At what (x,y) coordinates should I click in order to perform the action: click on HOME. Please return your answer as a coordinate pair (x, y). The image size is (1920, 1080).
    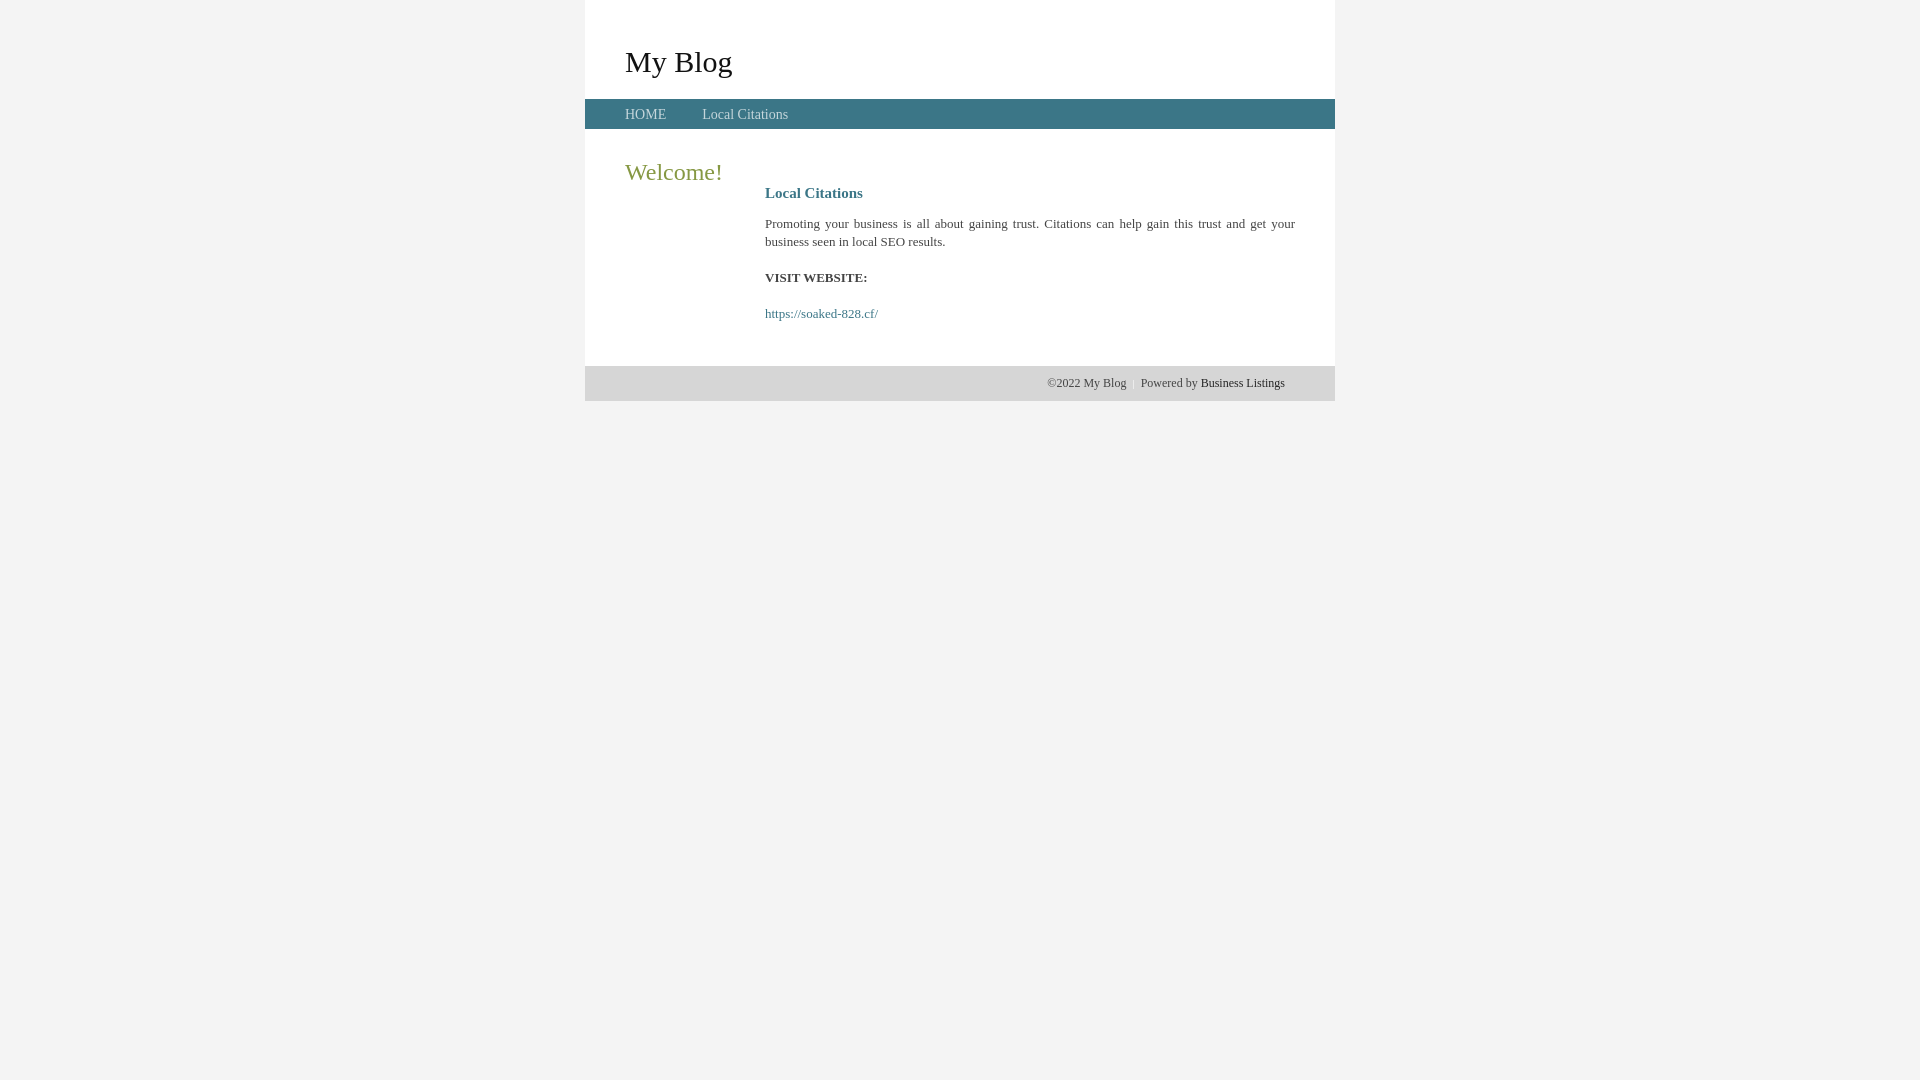
    Looking at the image, I should click on (646, 114).